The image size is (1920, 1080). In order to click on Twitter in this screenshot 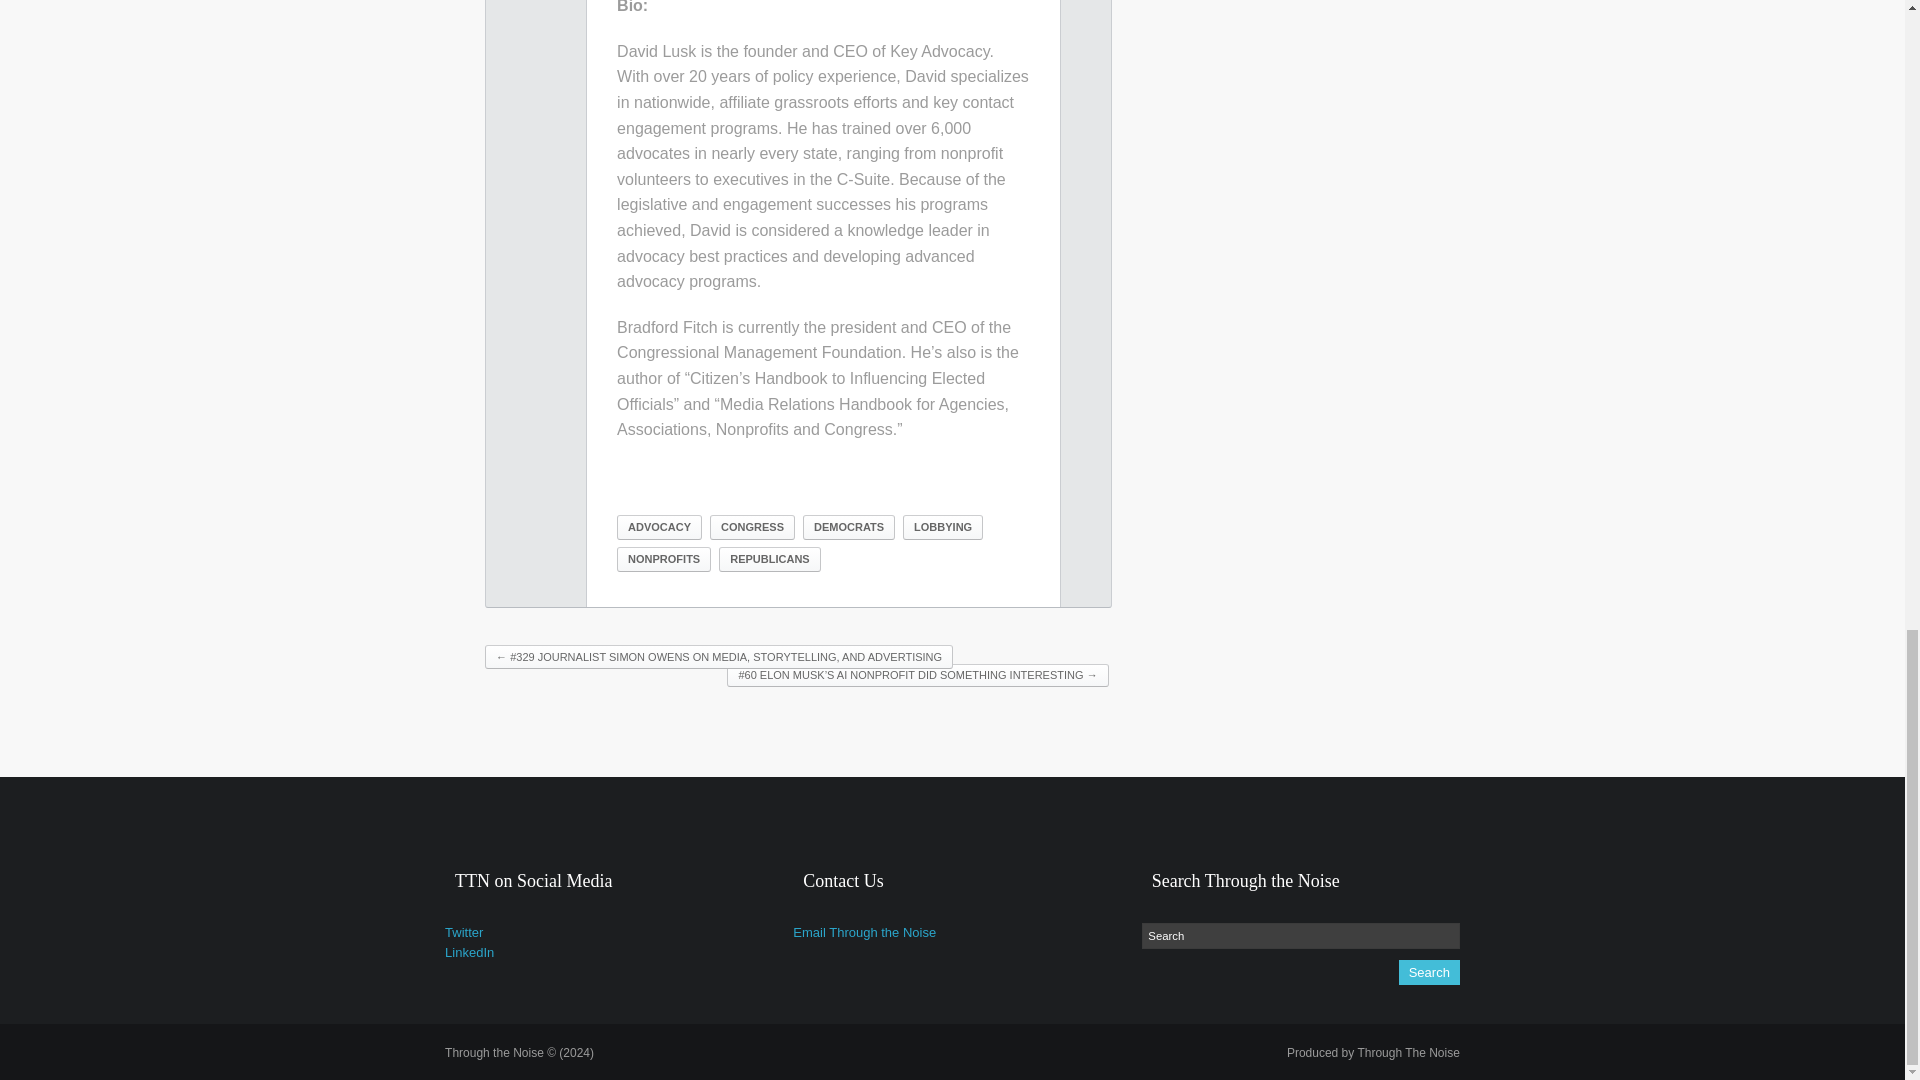, I will do `click(464, 932)`.